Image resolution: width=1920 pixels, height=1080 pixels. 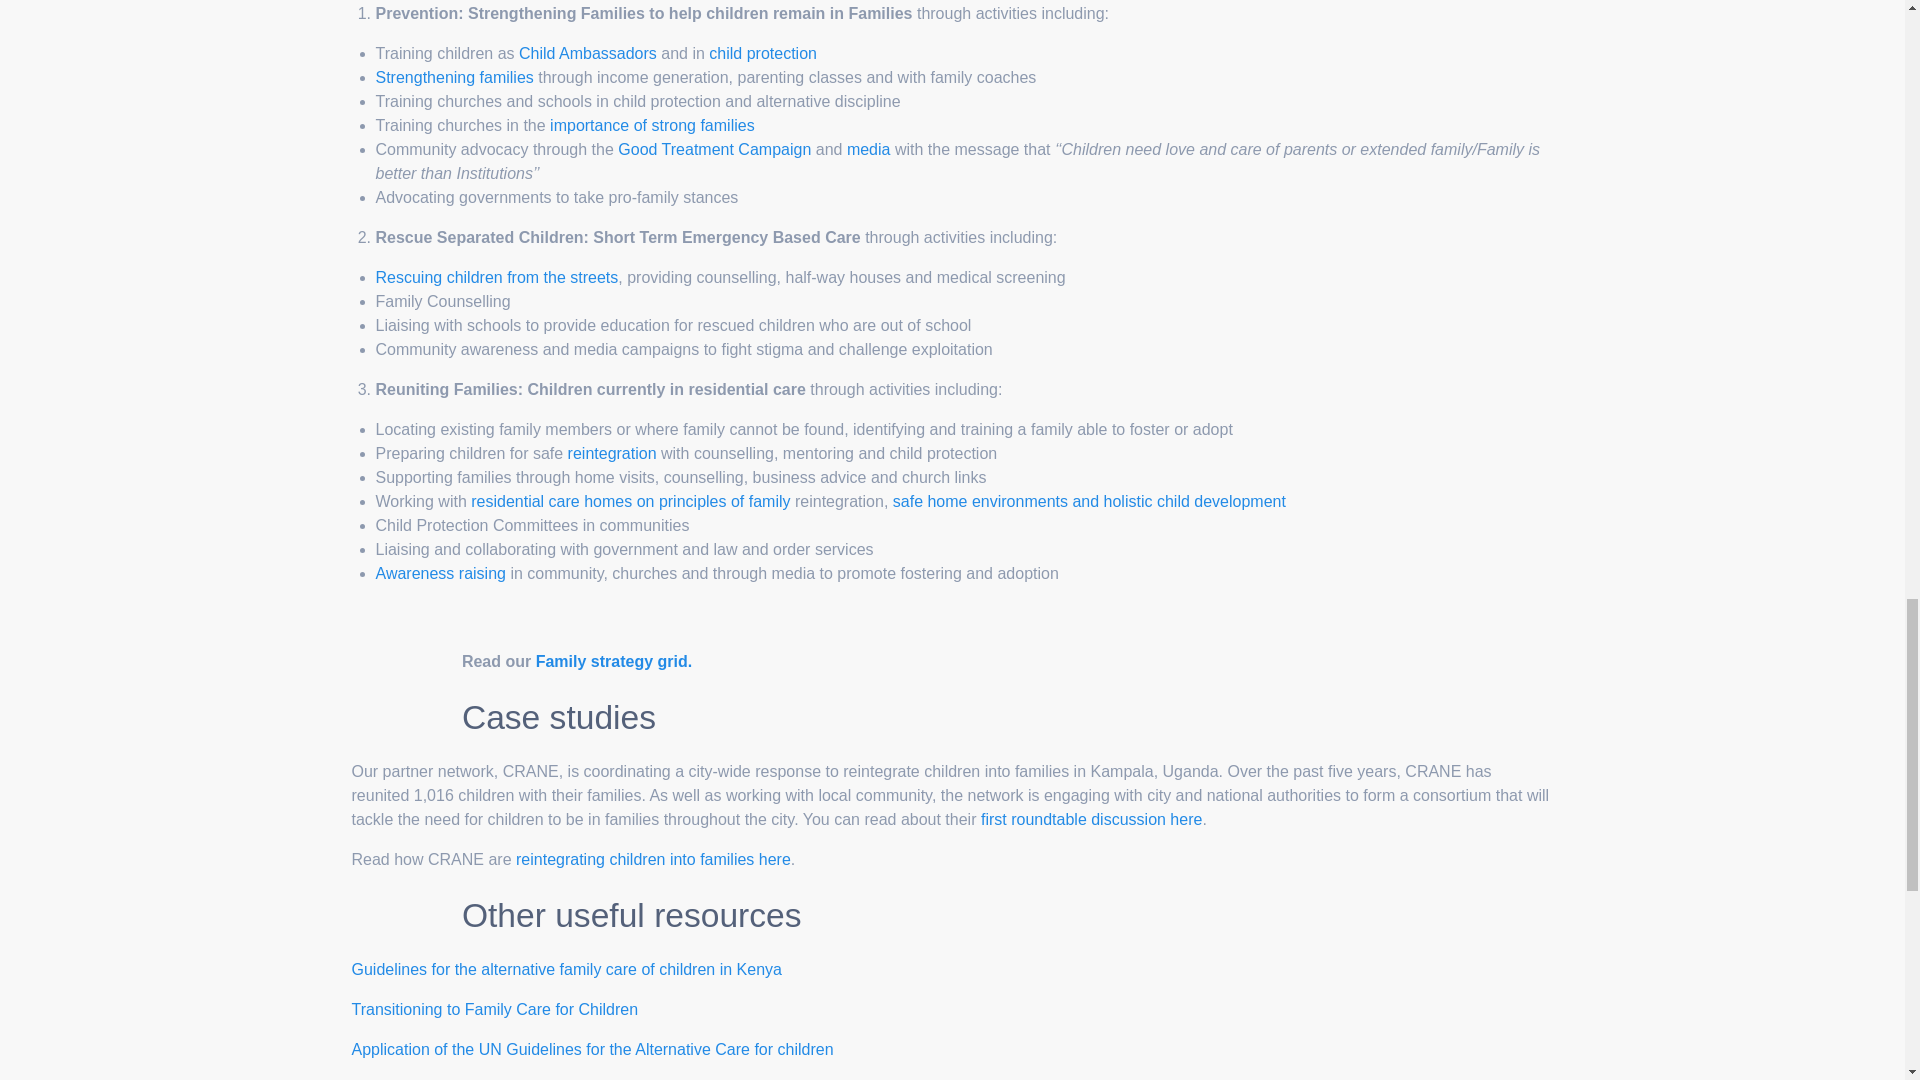 I want to click on Rescuing children from the streets, so click(x=497, y=277).